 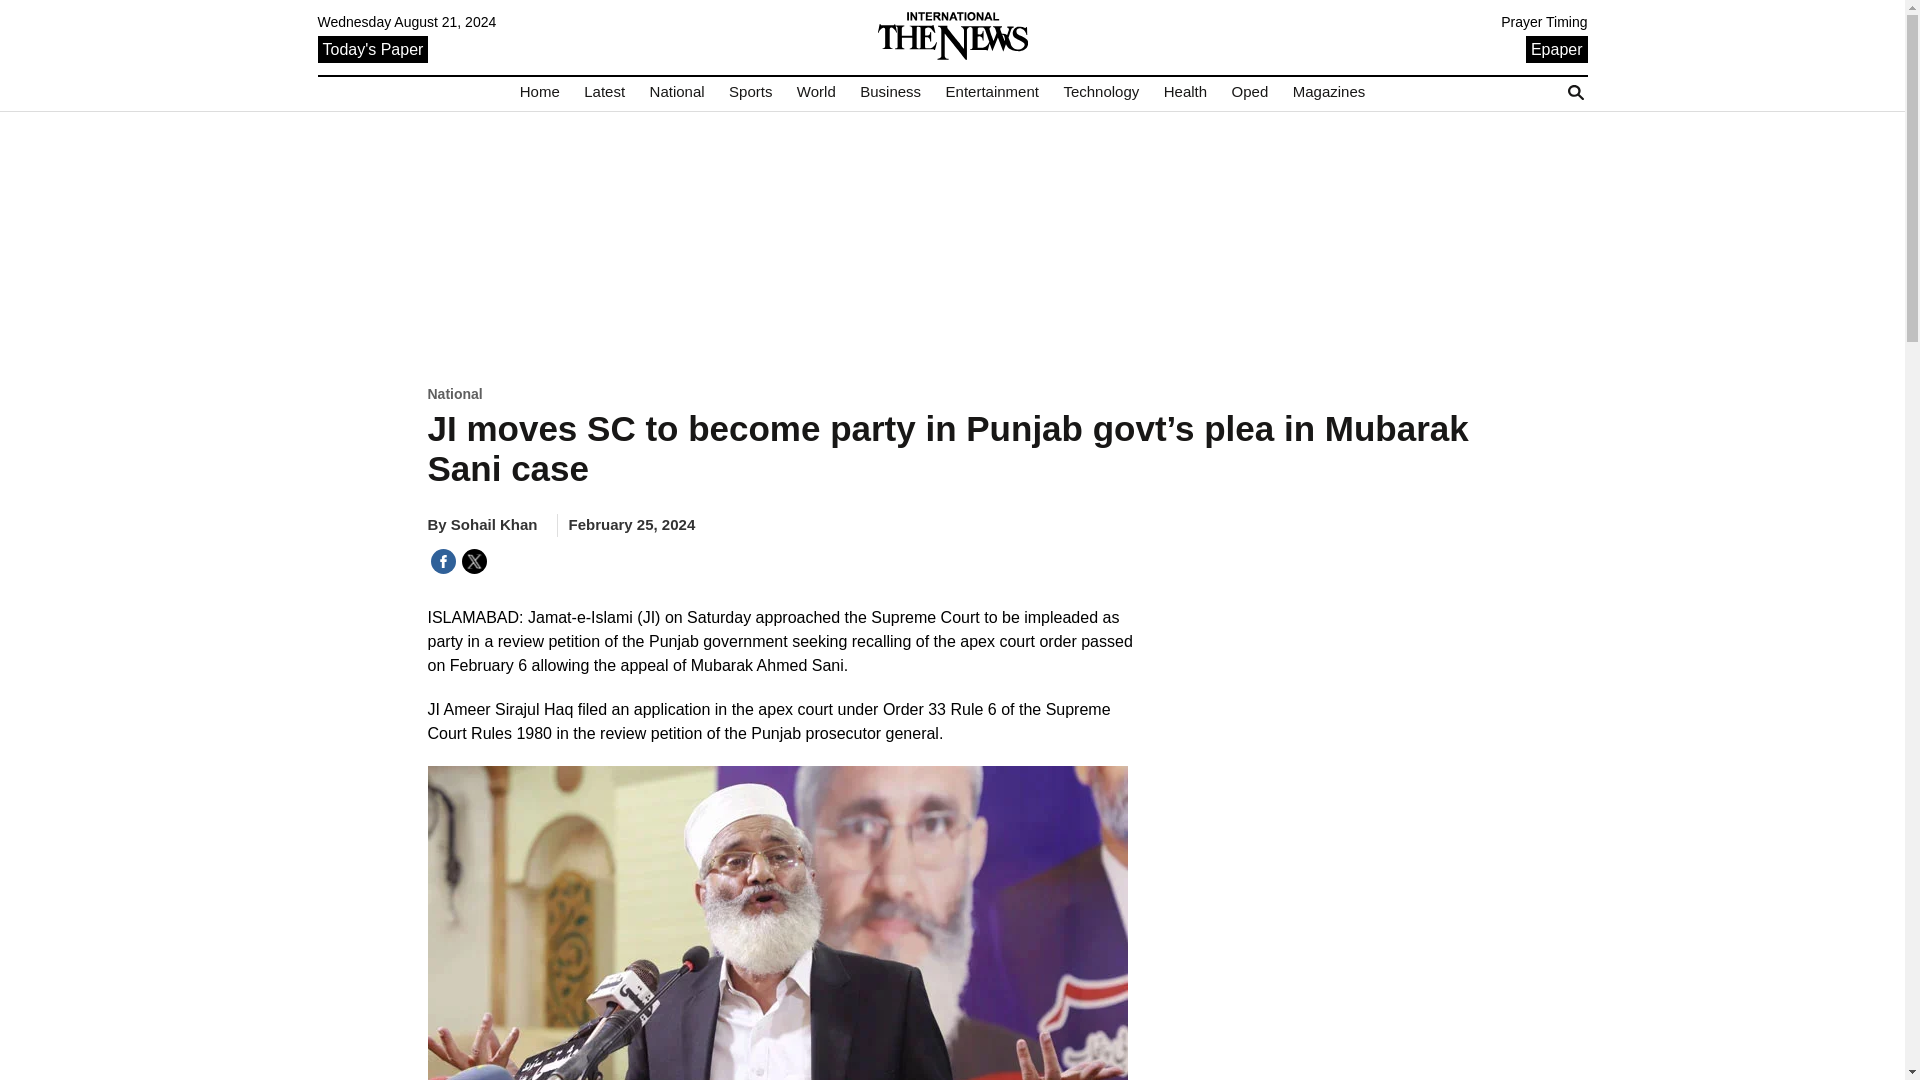 What do you see at coordinates (676, 92) in the screenshot?
I see `National` at bounding box center [676, 92].